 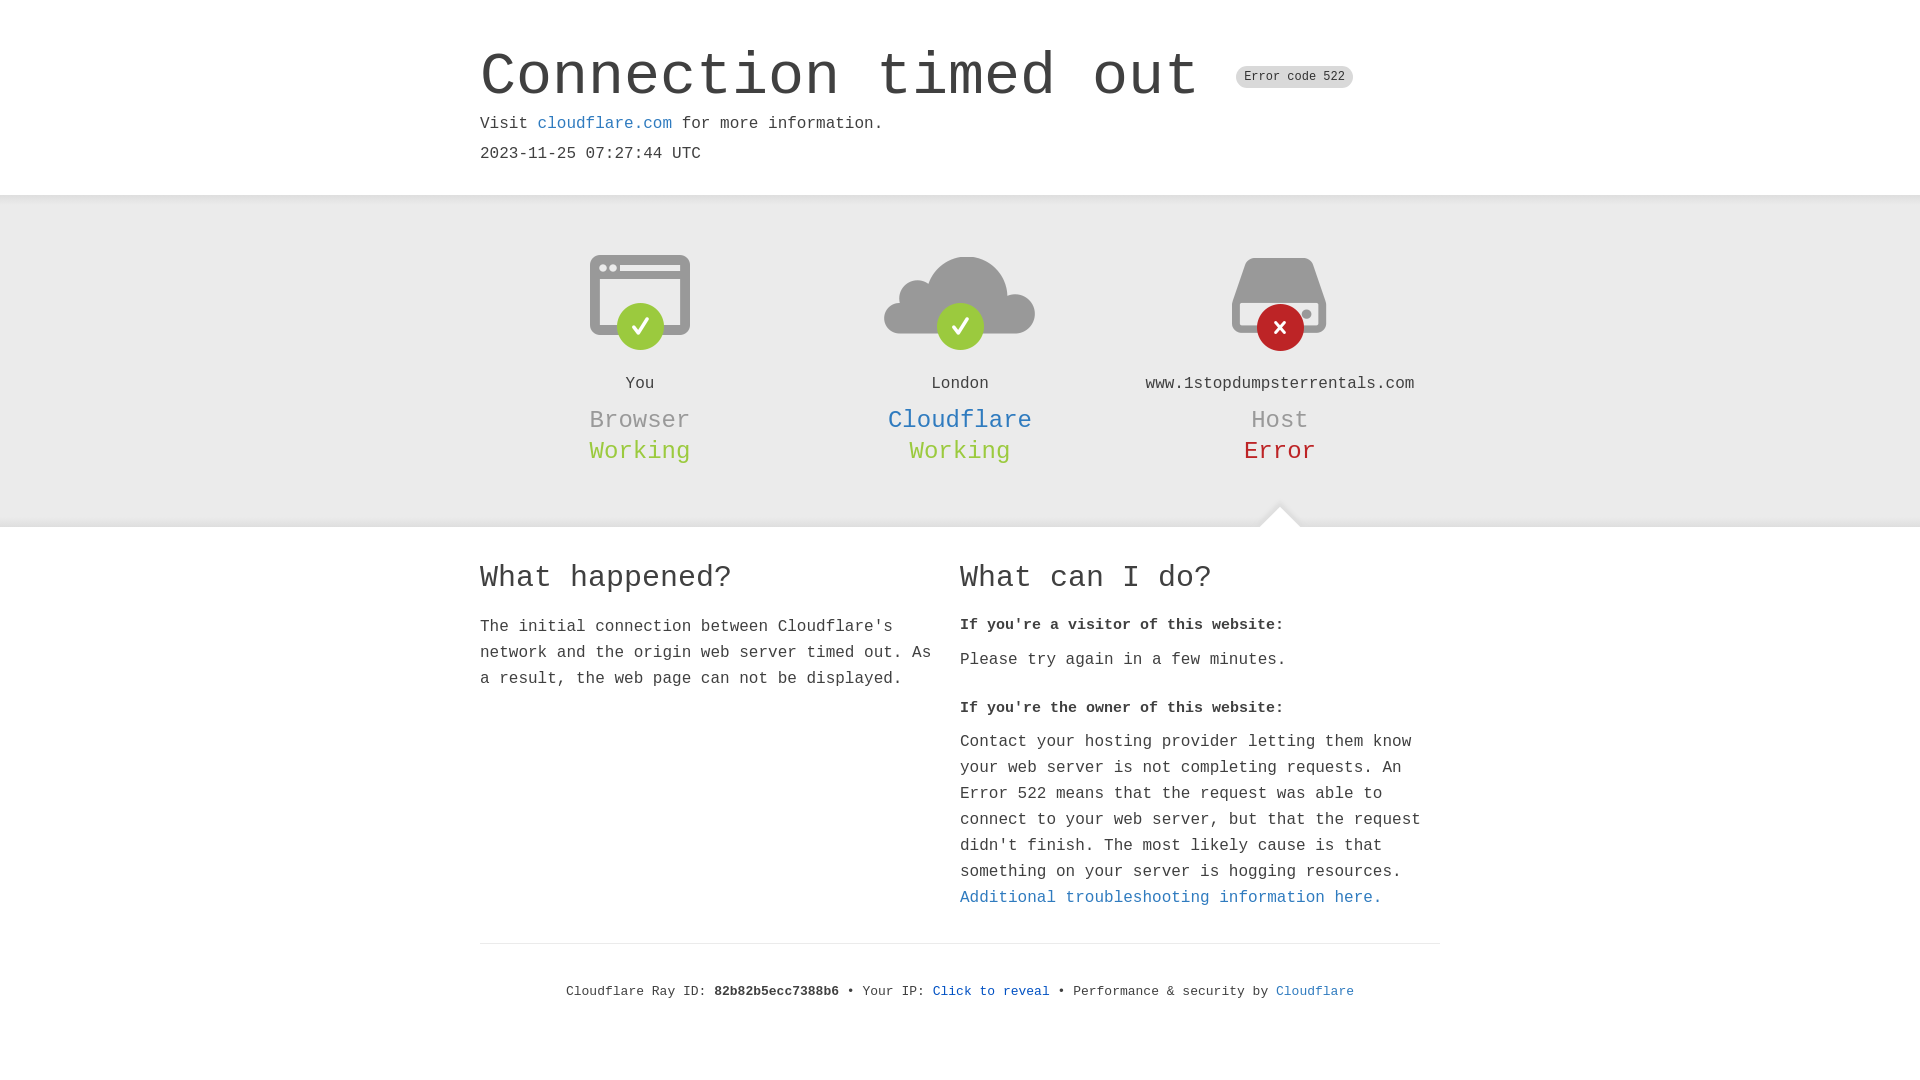 What do you see at coordinates (992, 992) in the screenshot?
I see `Click to reveal` at bounding box center [992, 992].